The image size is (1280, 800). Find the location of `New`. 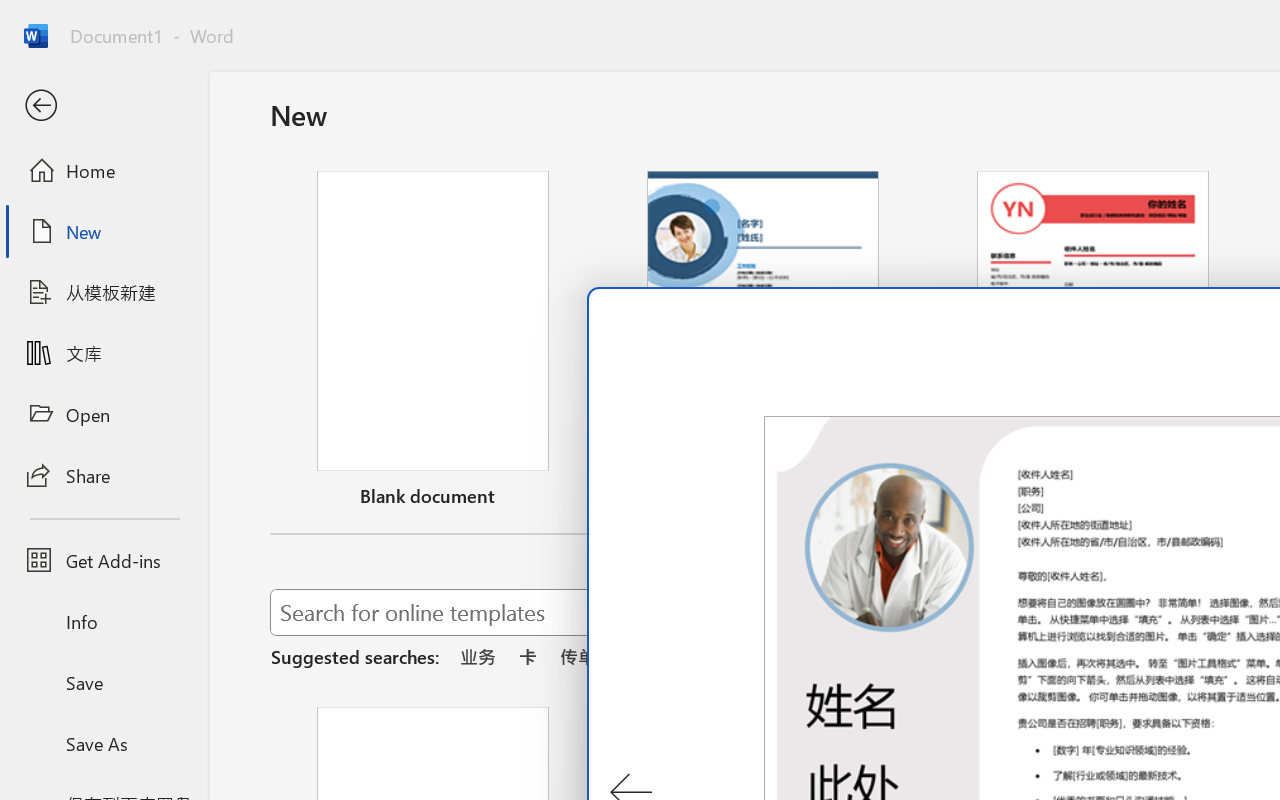

New is located at coordinates (104, 231).